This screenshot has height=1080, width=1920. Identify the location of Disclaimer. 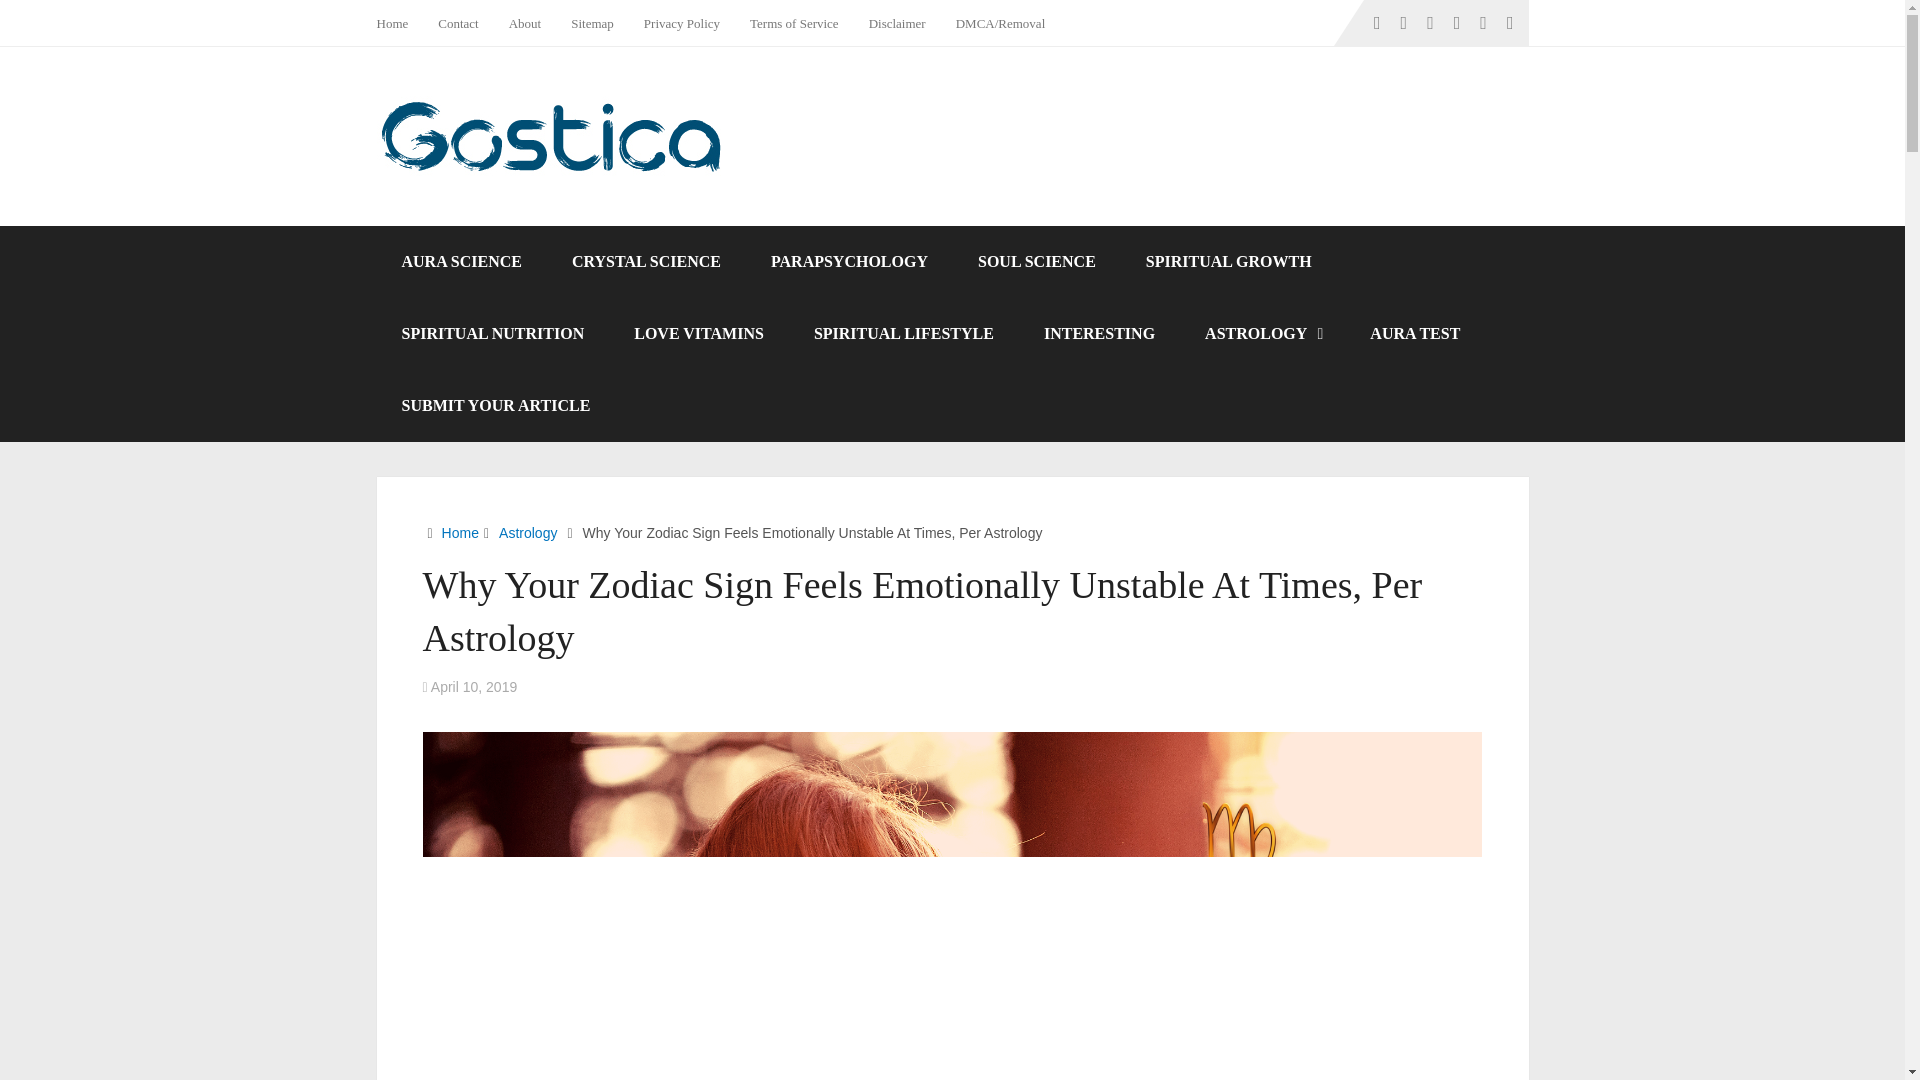
(897, 23).